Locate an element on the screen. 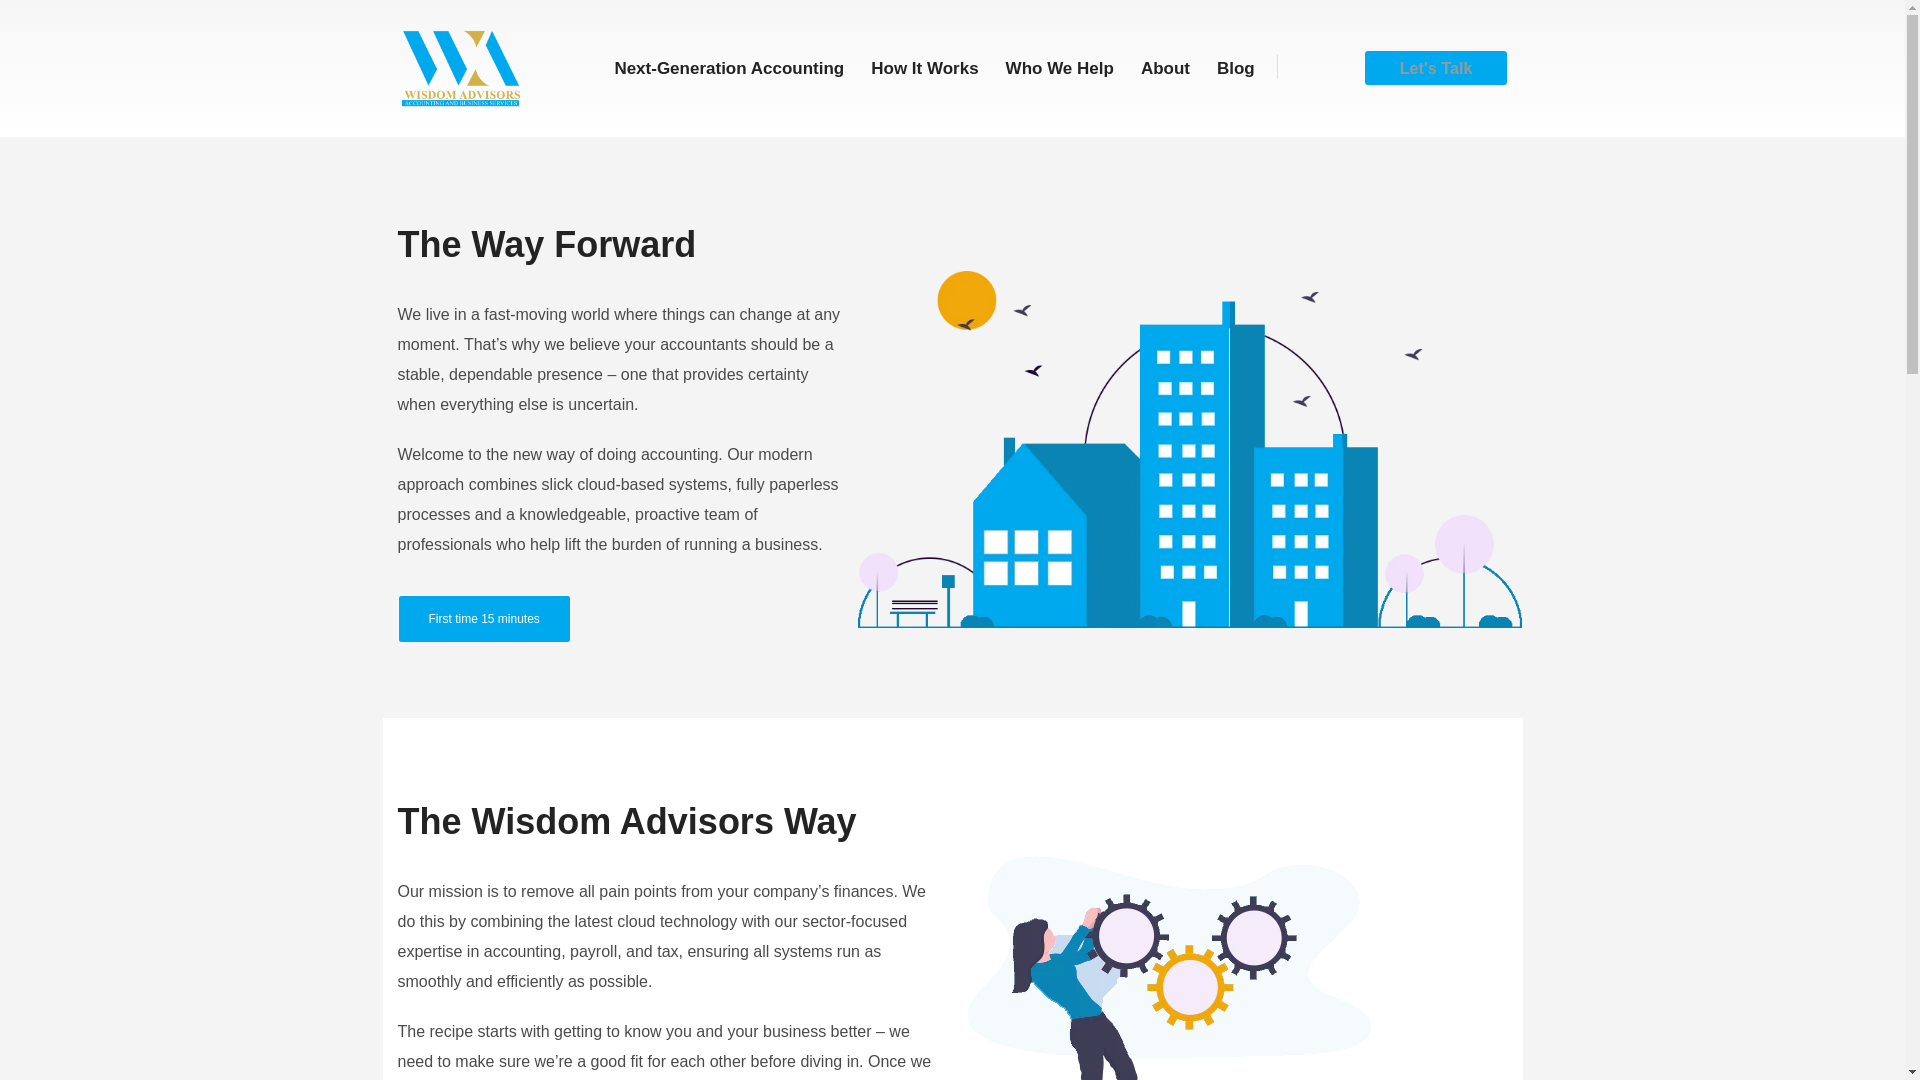  About is located at coordinates (1166, 67).